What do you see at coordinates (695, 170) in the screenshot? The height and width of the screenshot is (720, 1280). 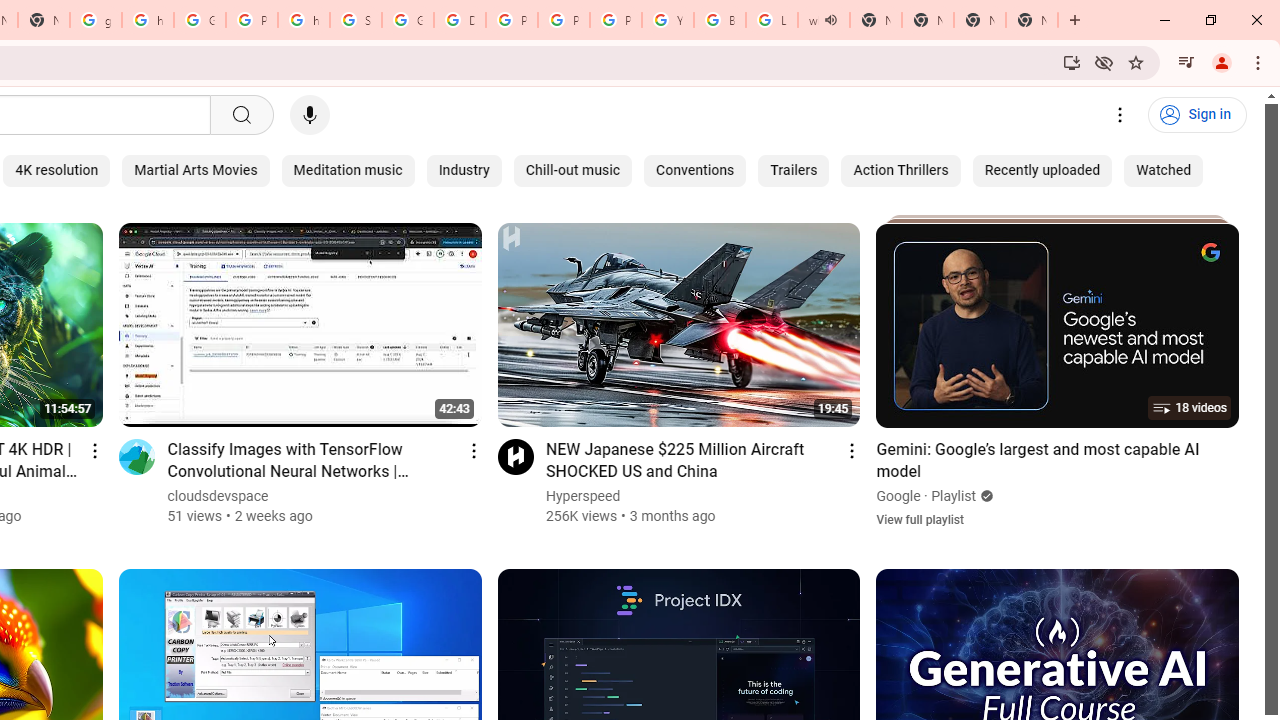 I see `Conventions` at bounding box center [695, 170].